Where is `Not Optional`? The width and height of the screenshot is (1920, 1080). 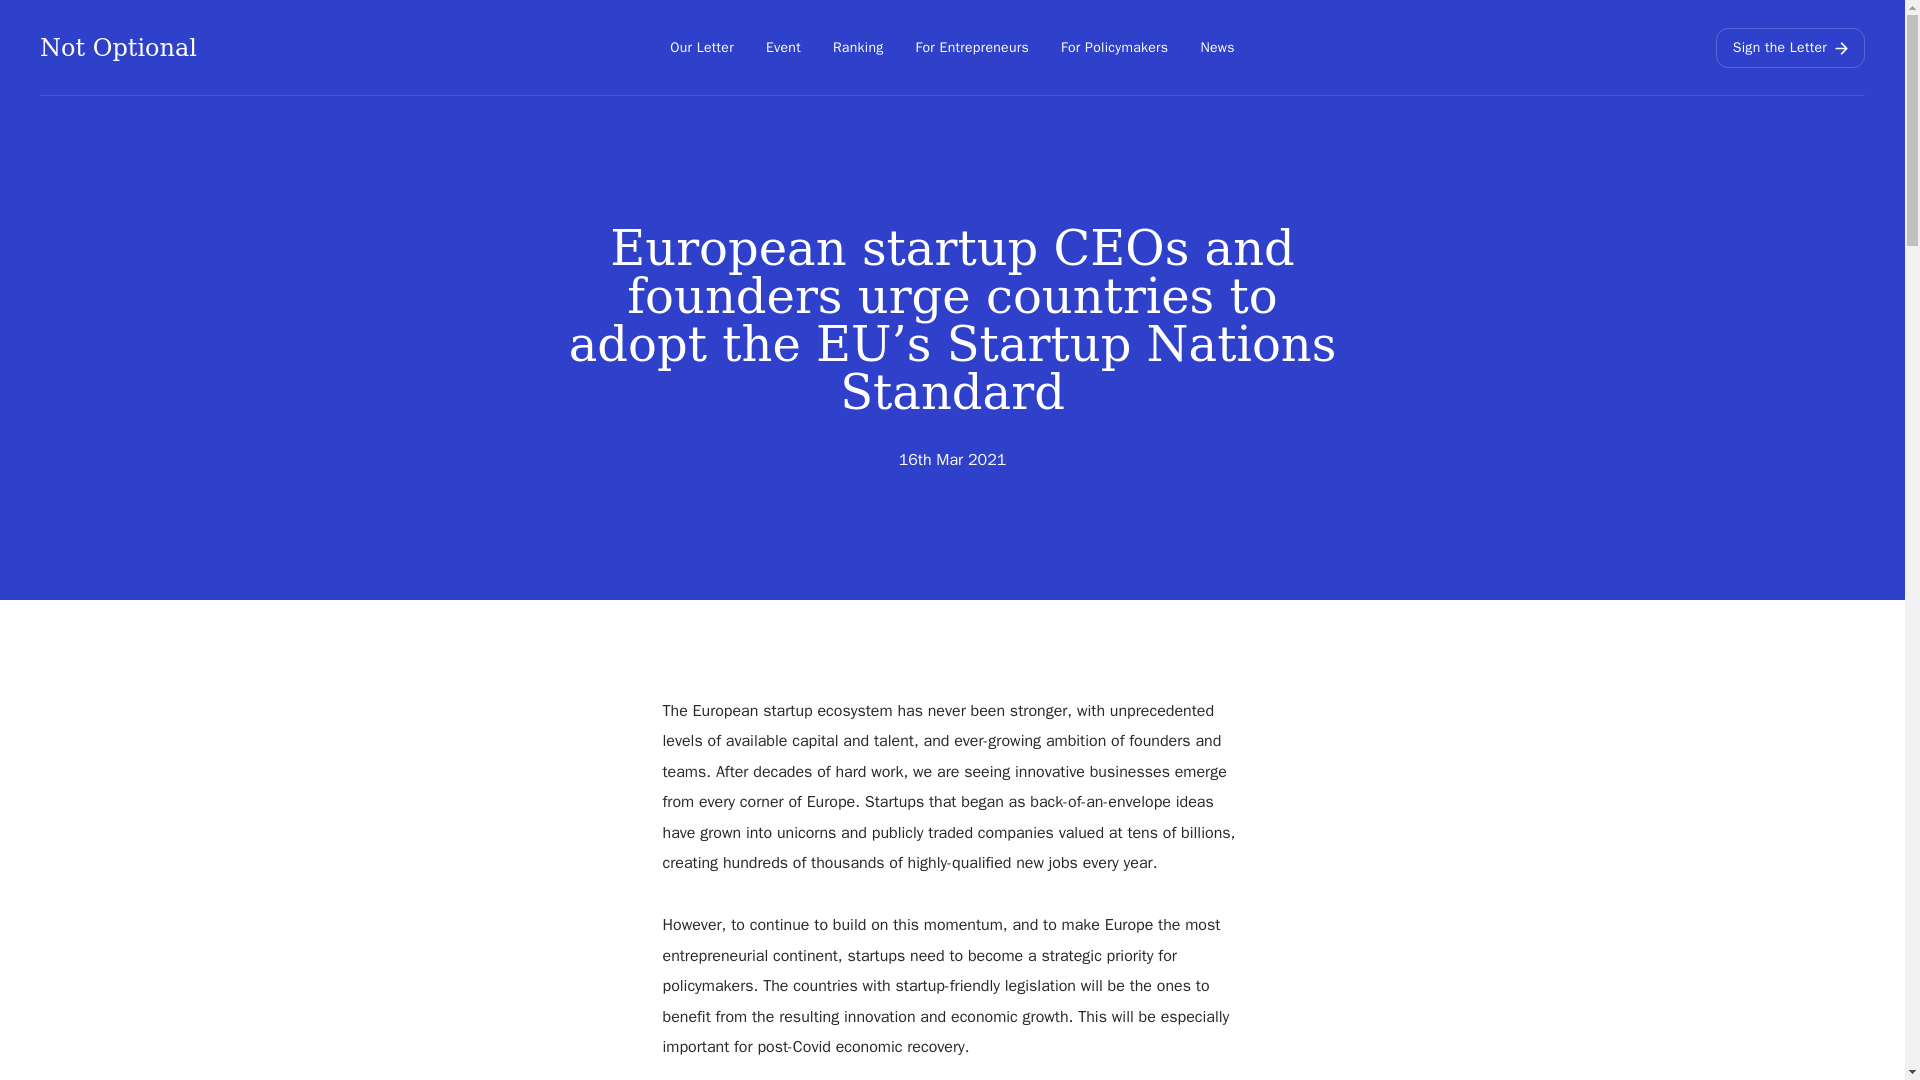
Not Optional is located at coordinates (118, 48).